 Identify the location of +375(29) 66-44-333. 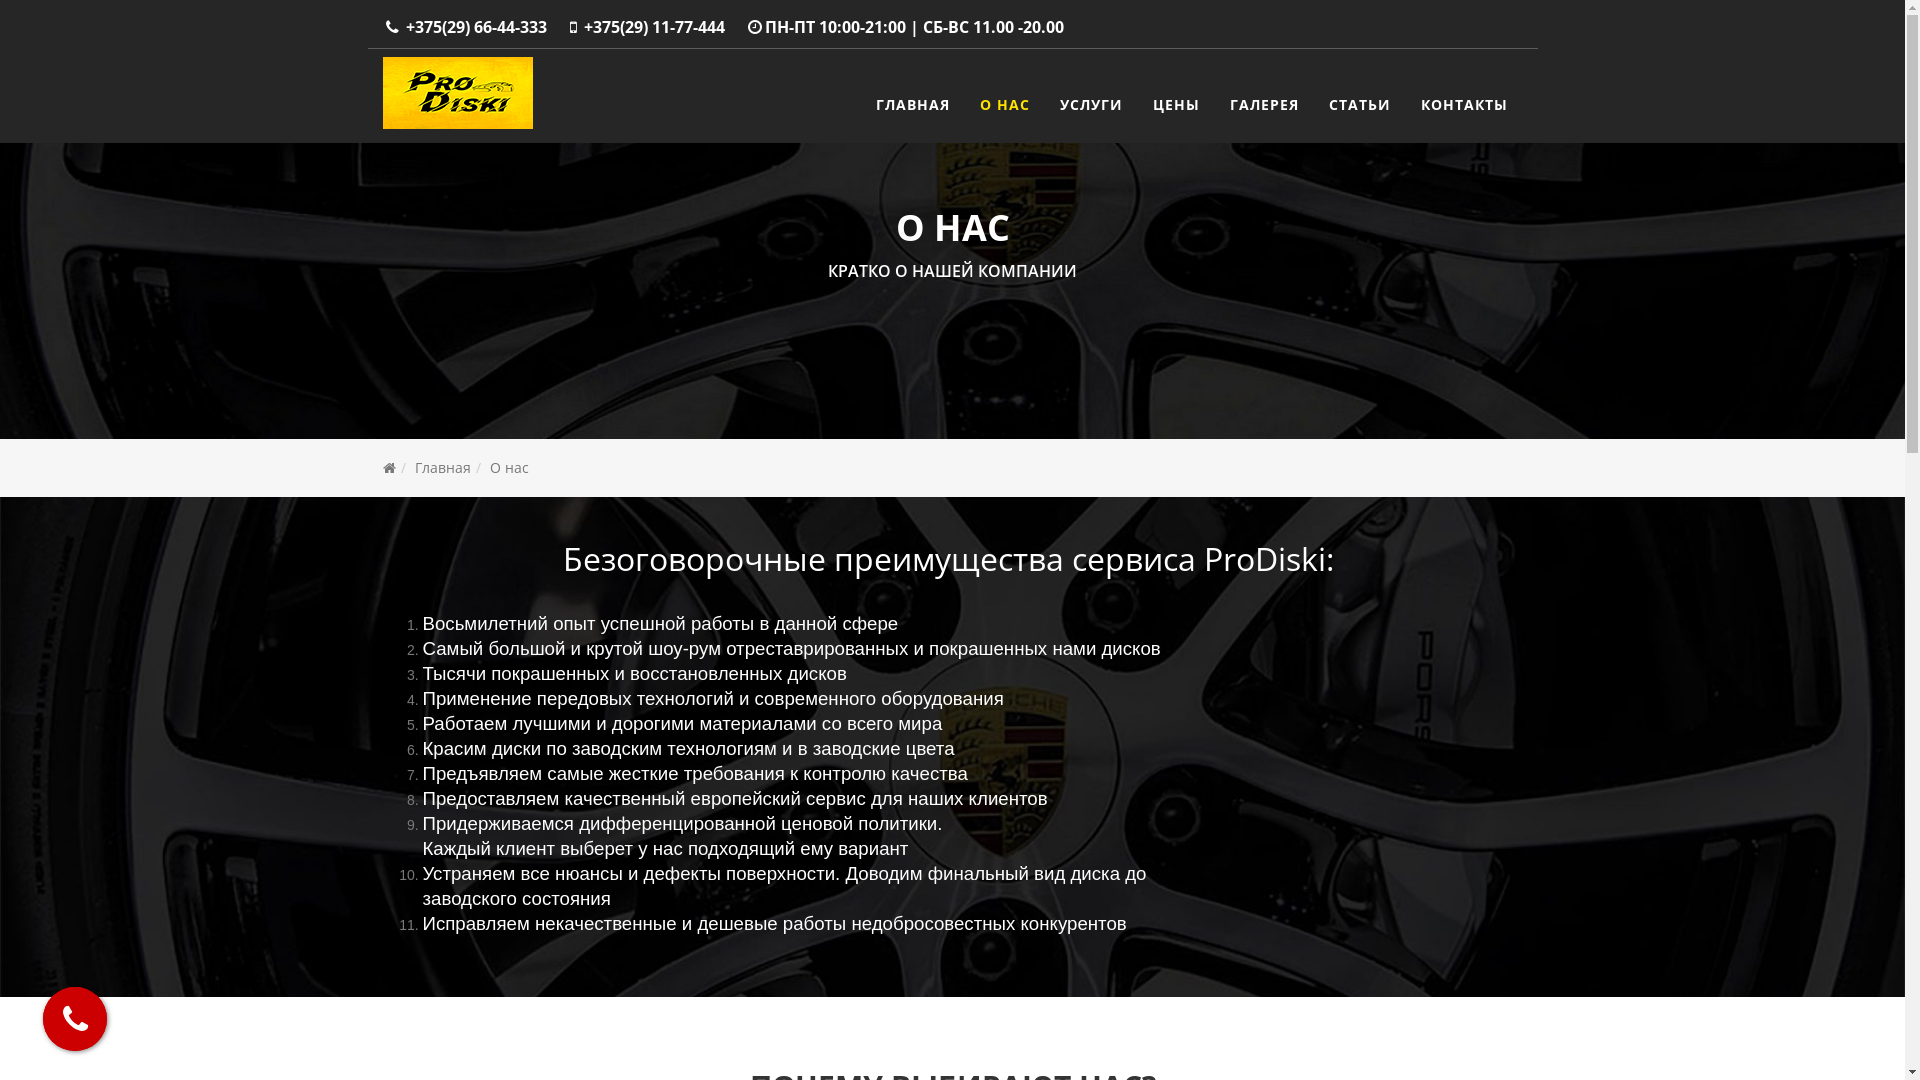
(476, 27).